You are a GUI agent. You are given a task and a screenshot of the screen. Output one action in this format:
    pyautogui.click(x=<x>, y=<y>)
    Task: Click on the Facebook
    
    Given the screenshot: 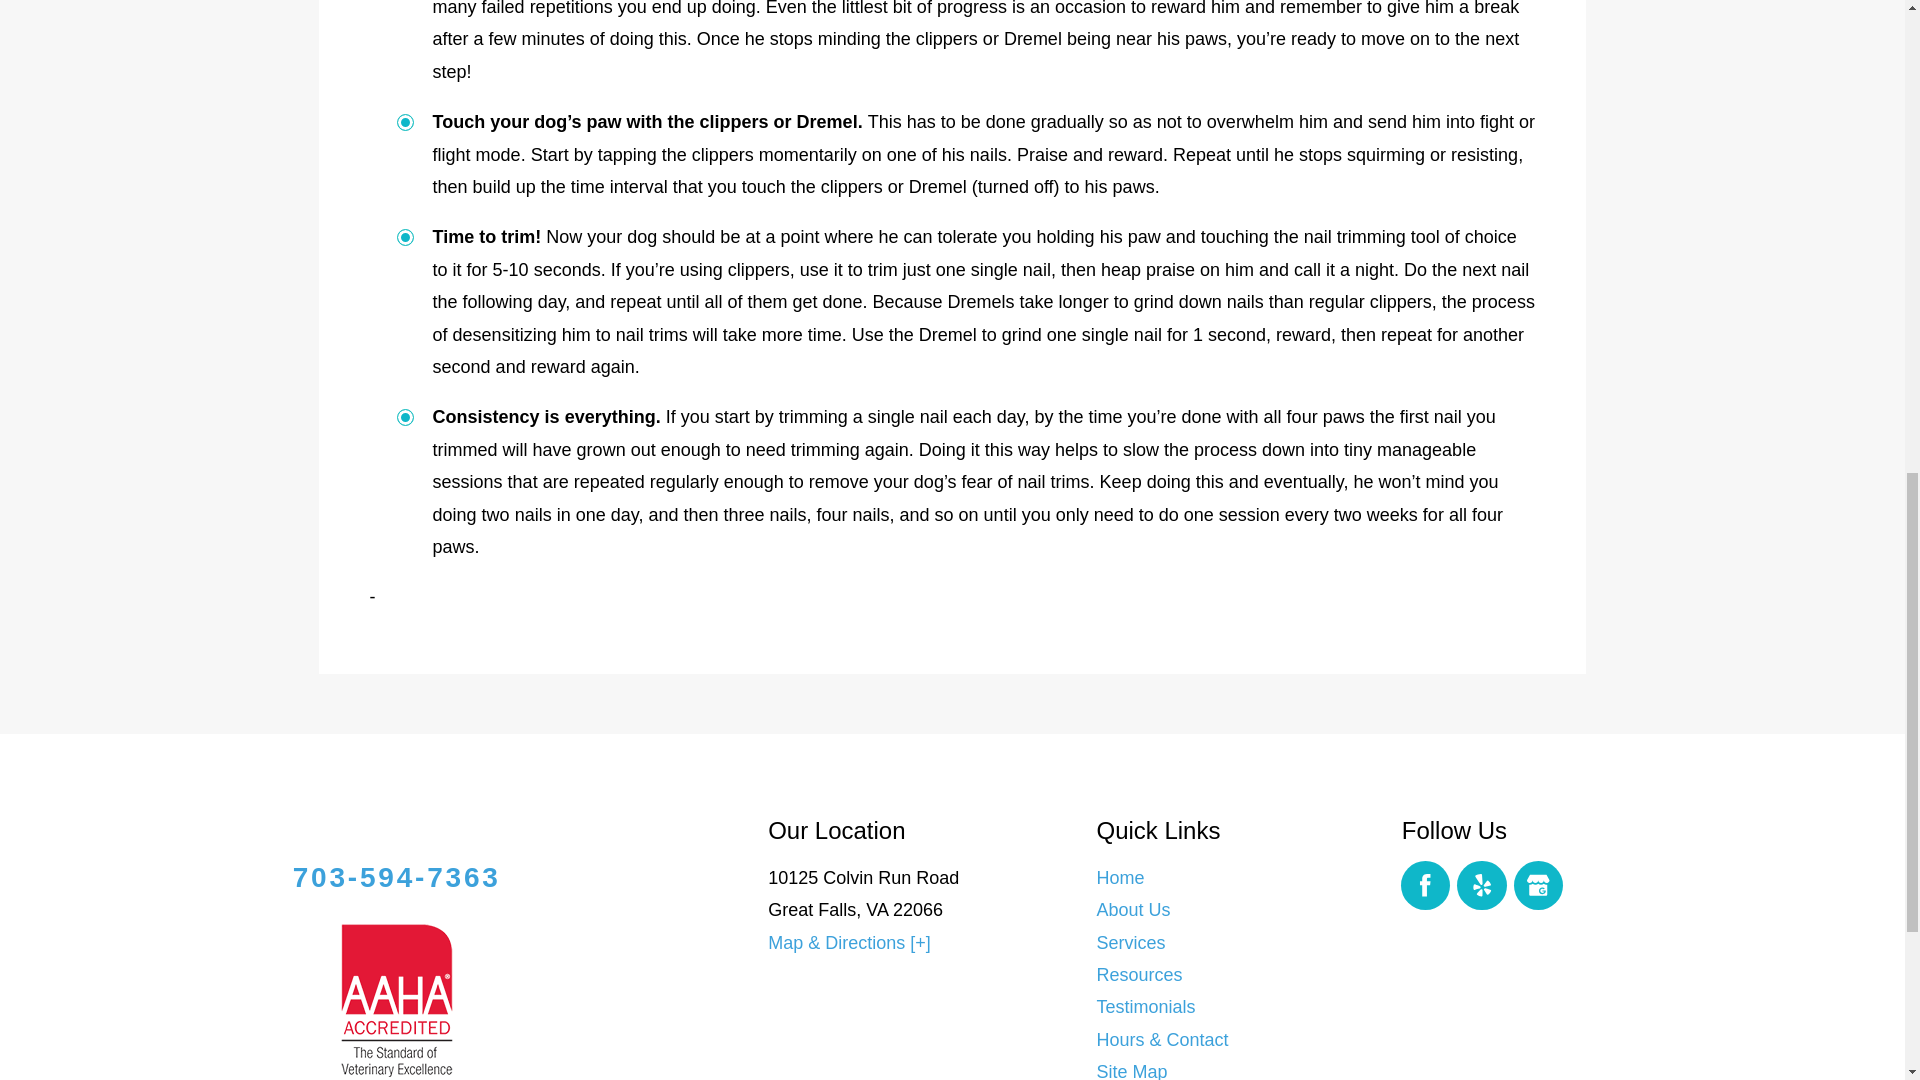 What is the action you would take?
    pyautogui.click(x=1426, y=886)
    